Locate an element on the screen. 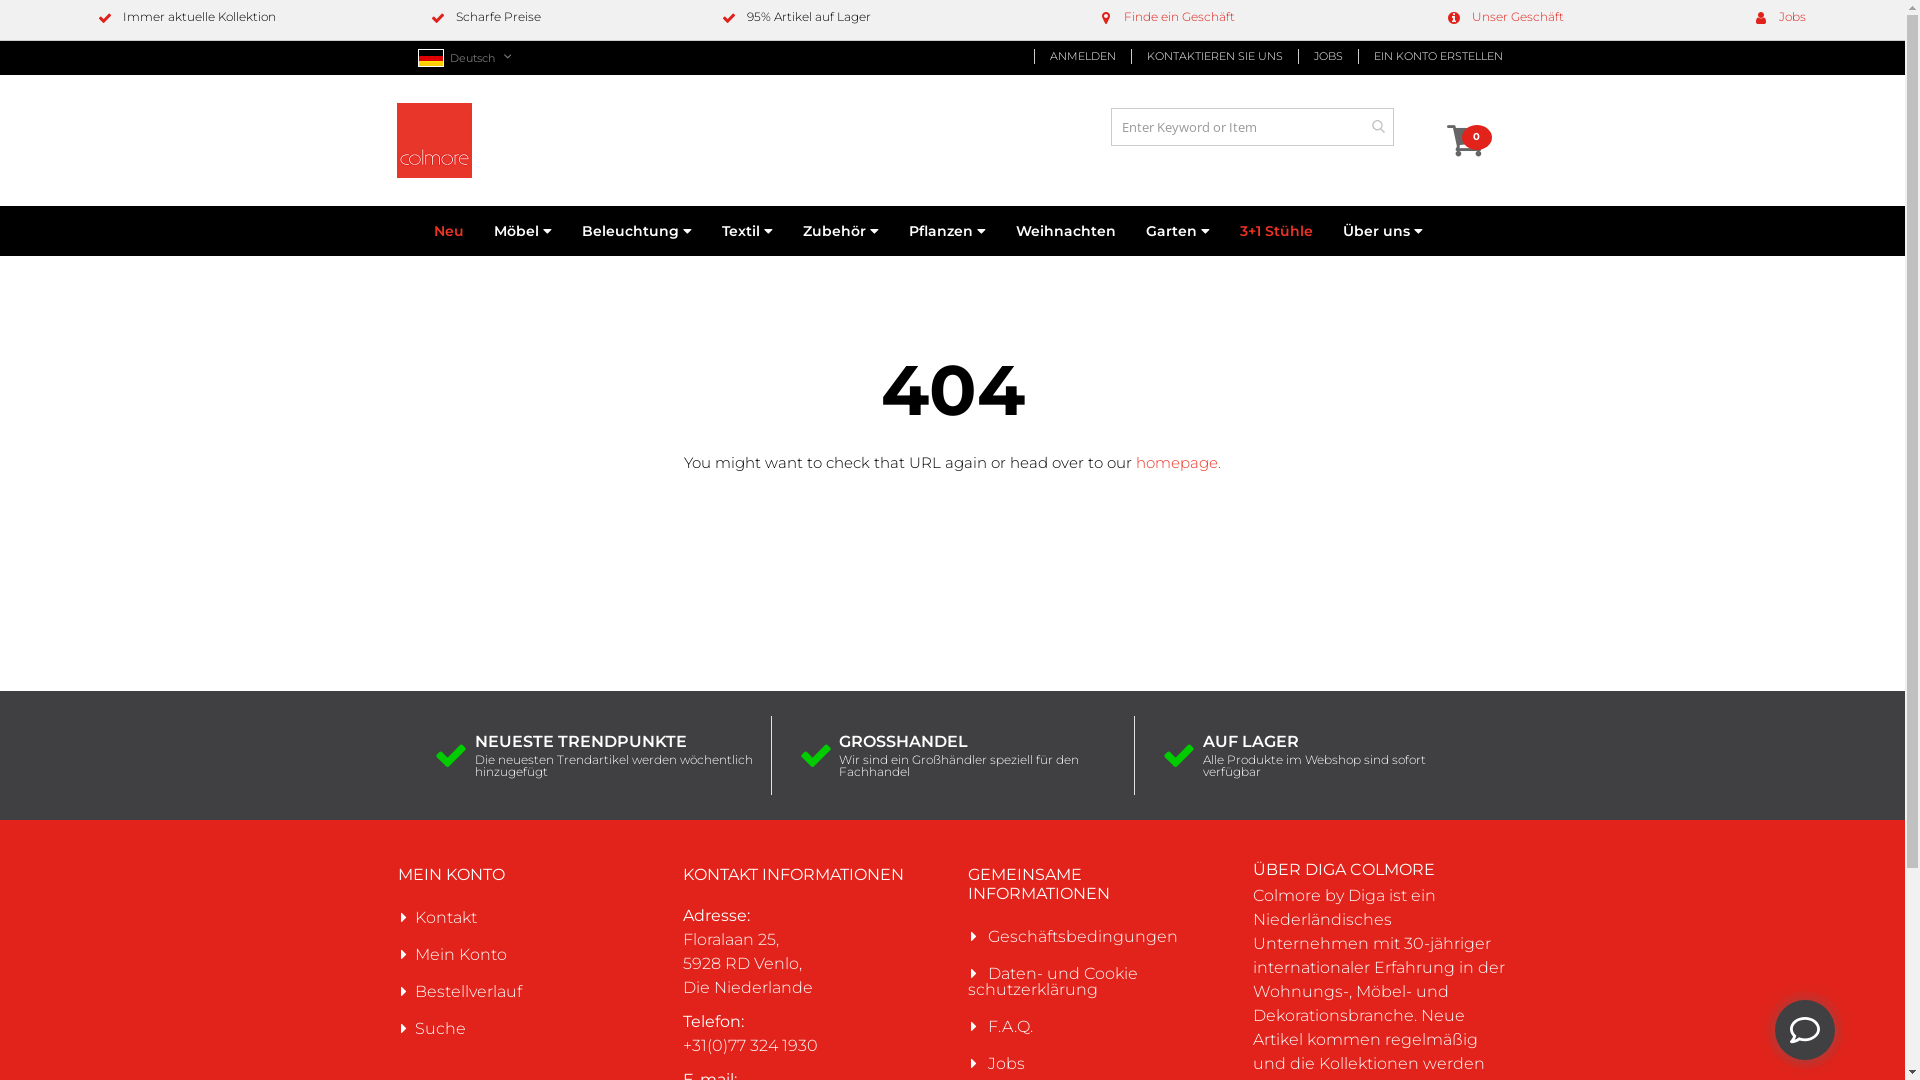  Pflanzen is located at coordinates (948, 231).